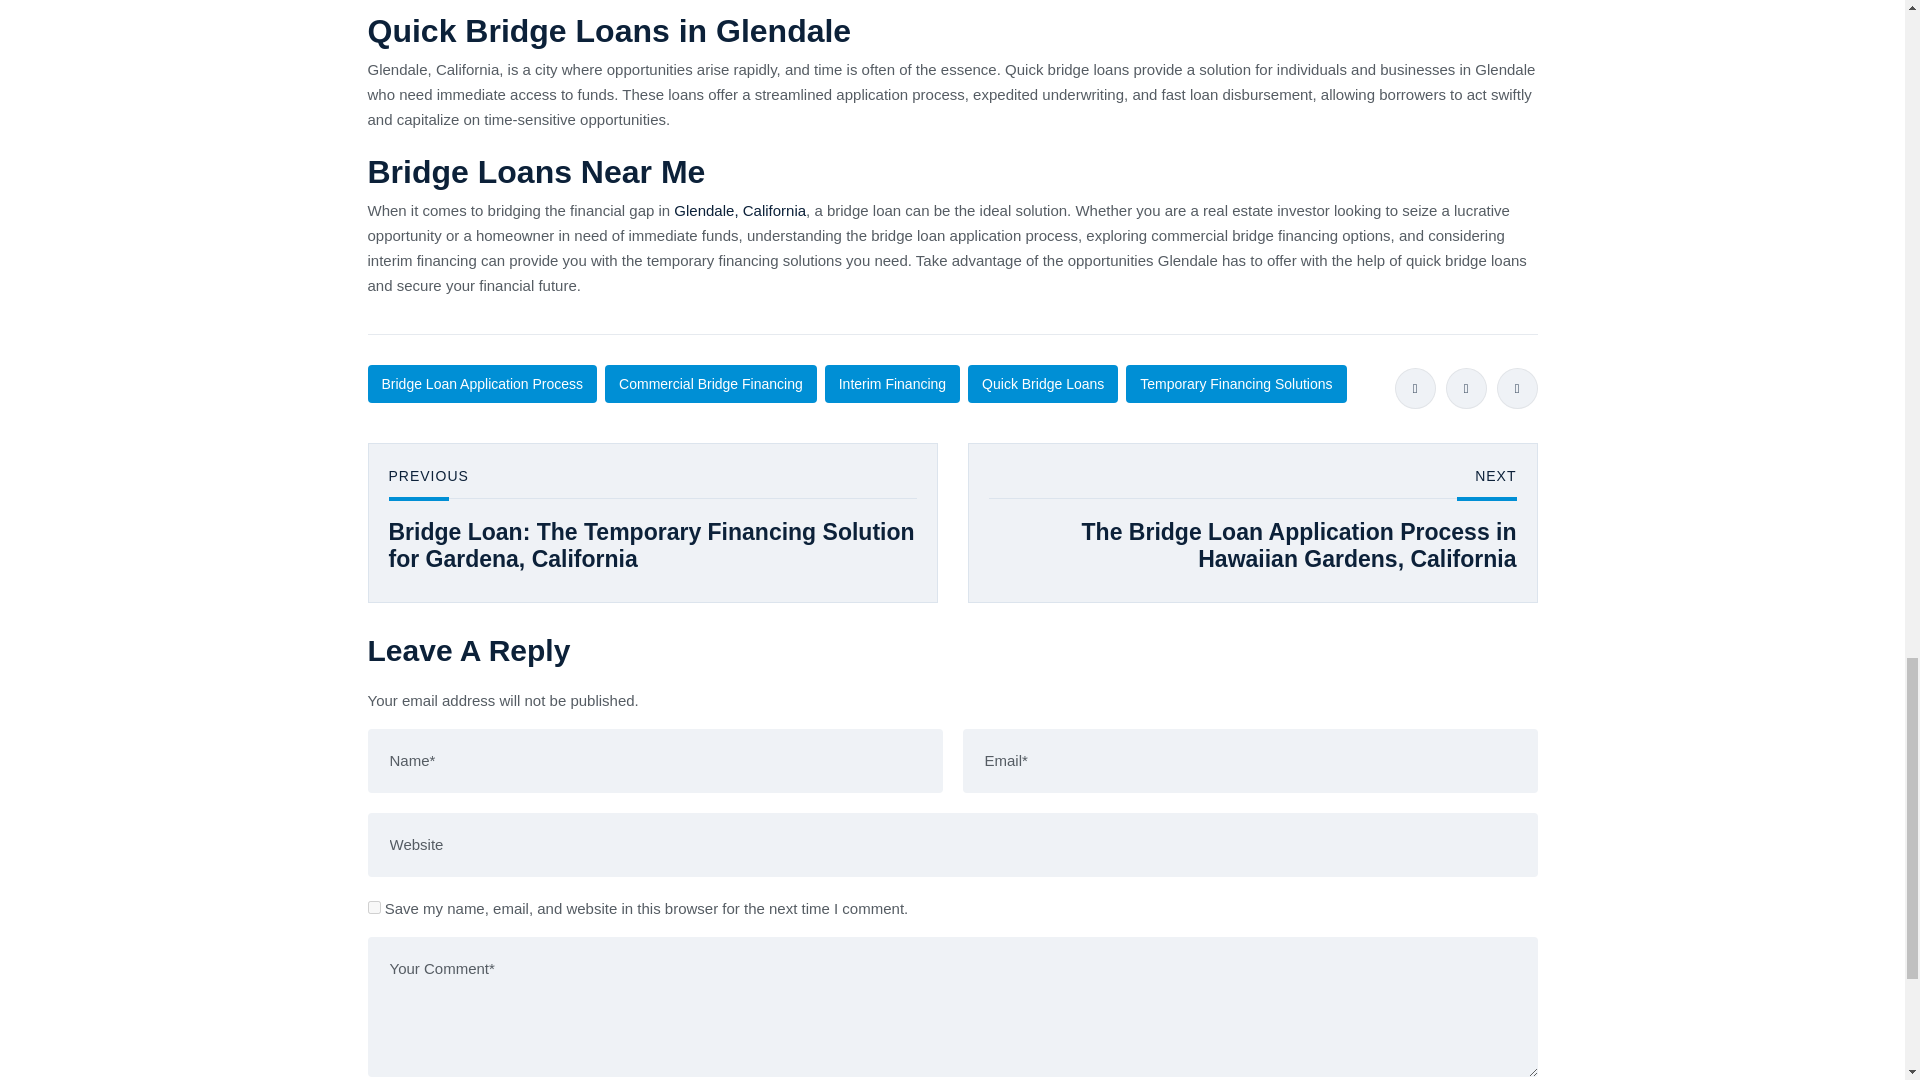 This screenshot has width=1920, height=1080. What do you see at coordinates (1414, 388) in the screenshot?
I see `Facebook` at bounding box center [1414, 388].